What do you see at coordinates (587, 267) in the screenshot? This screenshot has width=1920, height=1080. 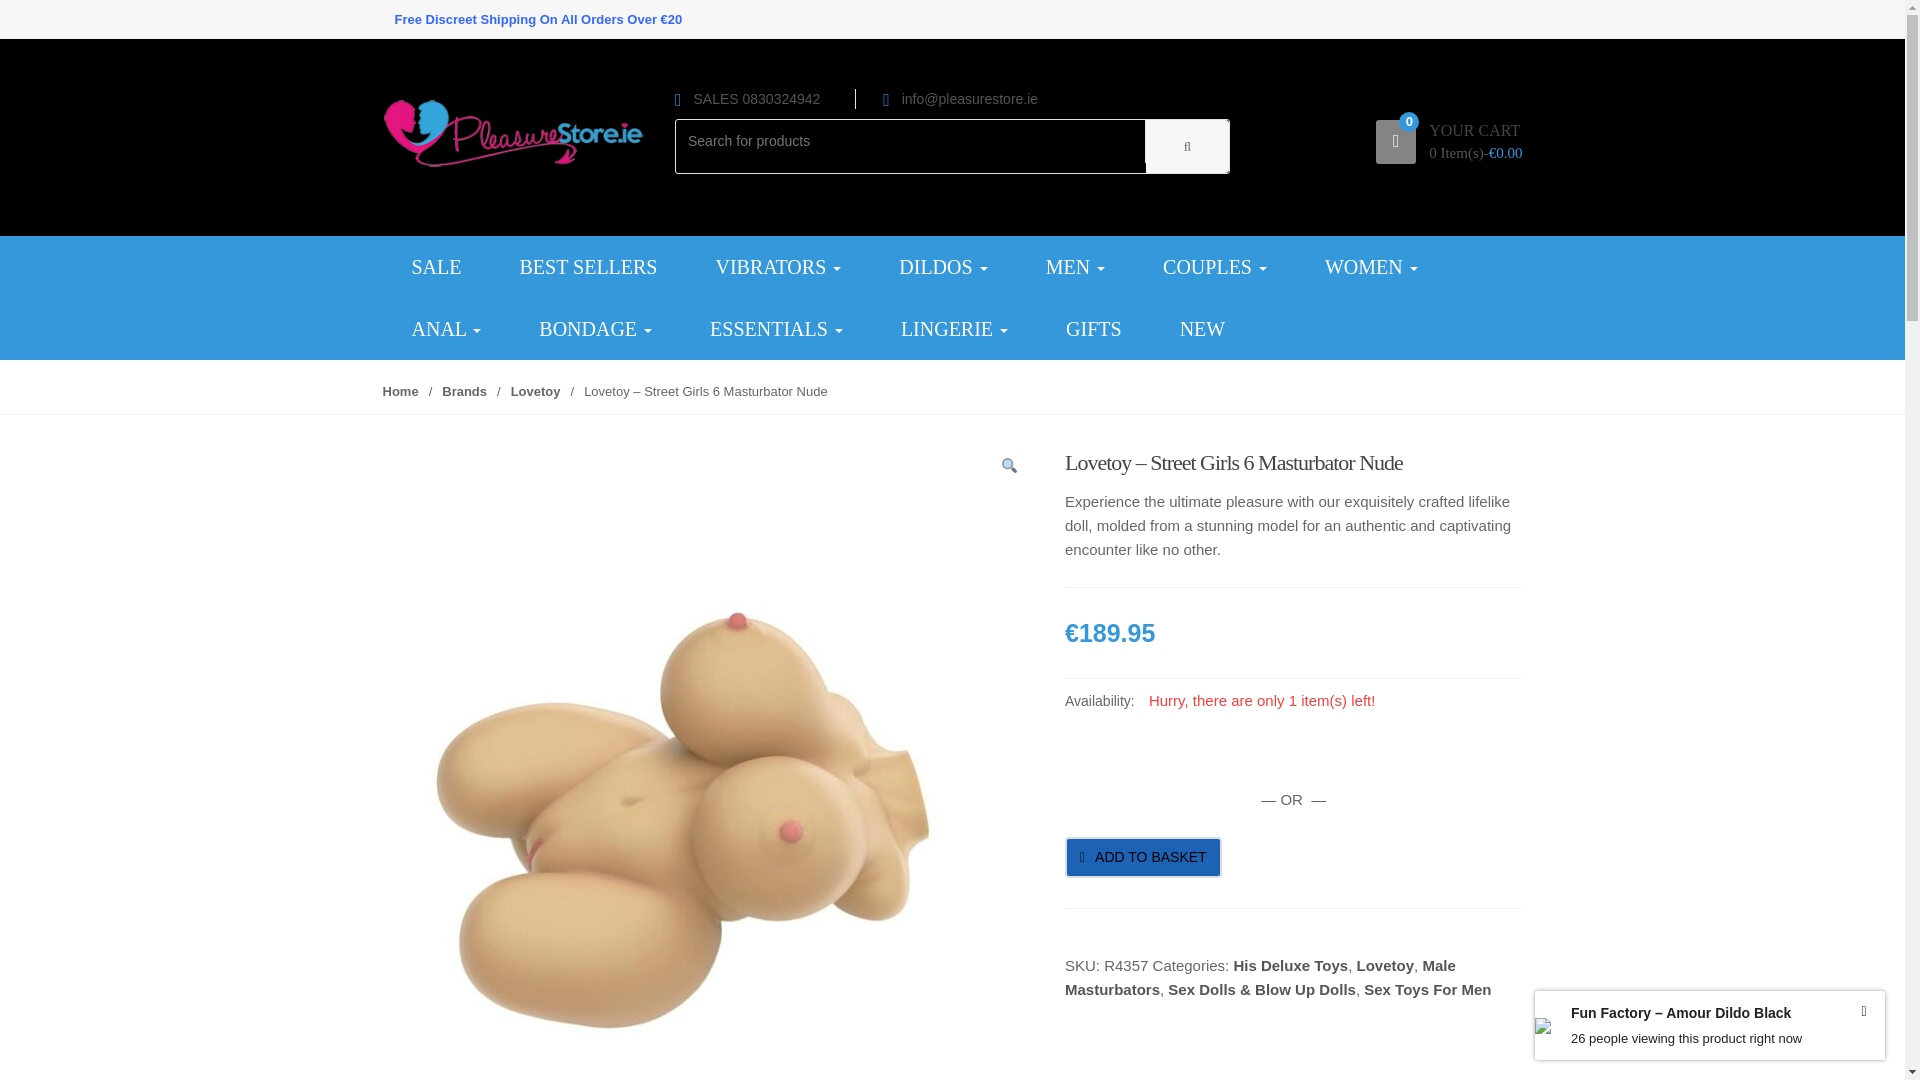 I see `BEST SELLERS` at bounding box center [587, 267].